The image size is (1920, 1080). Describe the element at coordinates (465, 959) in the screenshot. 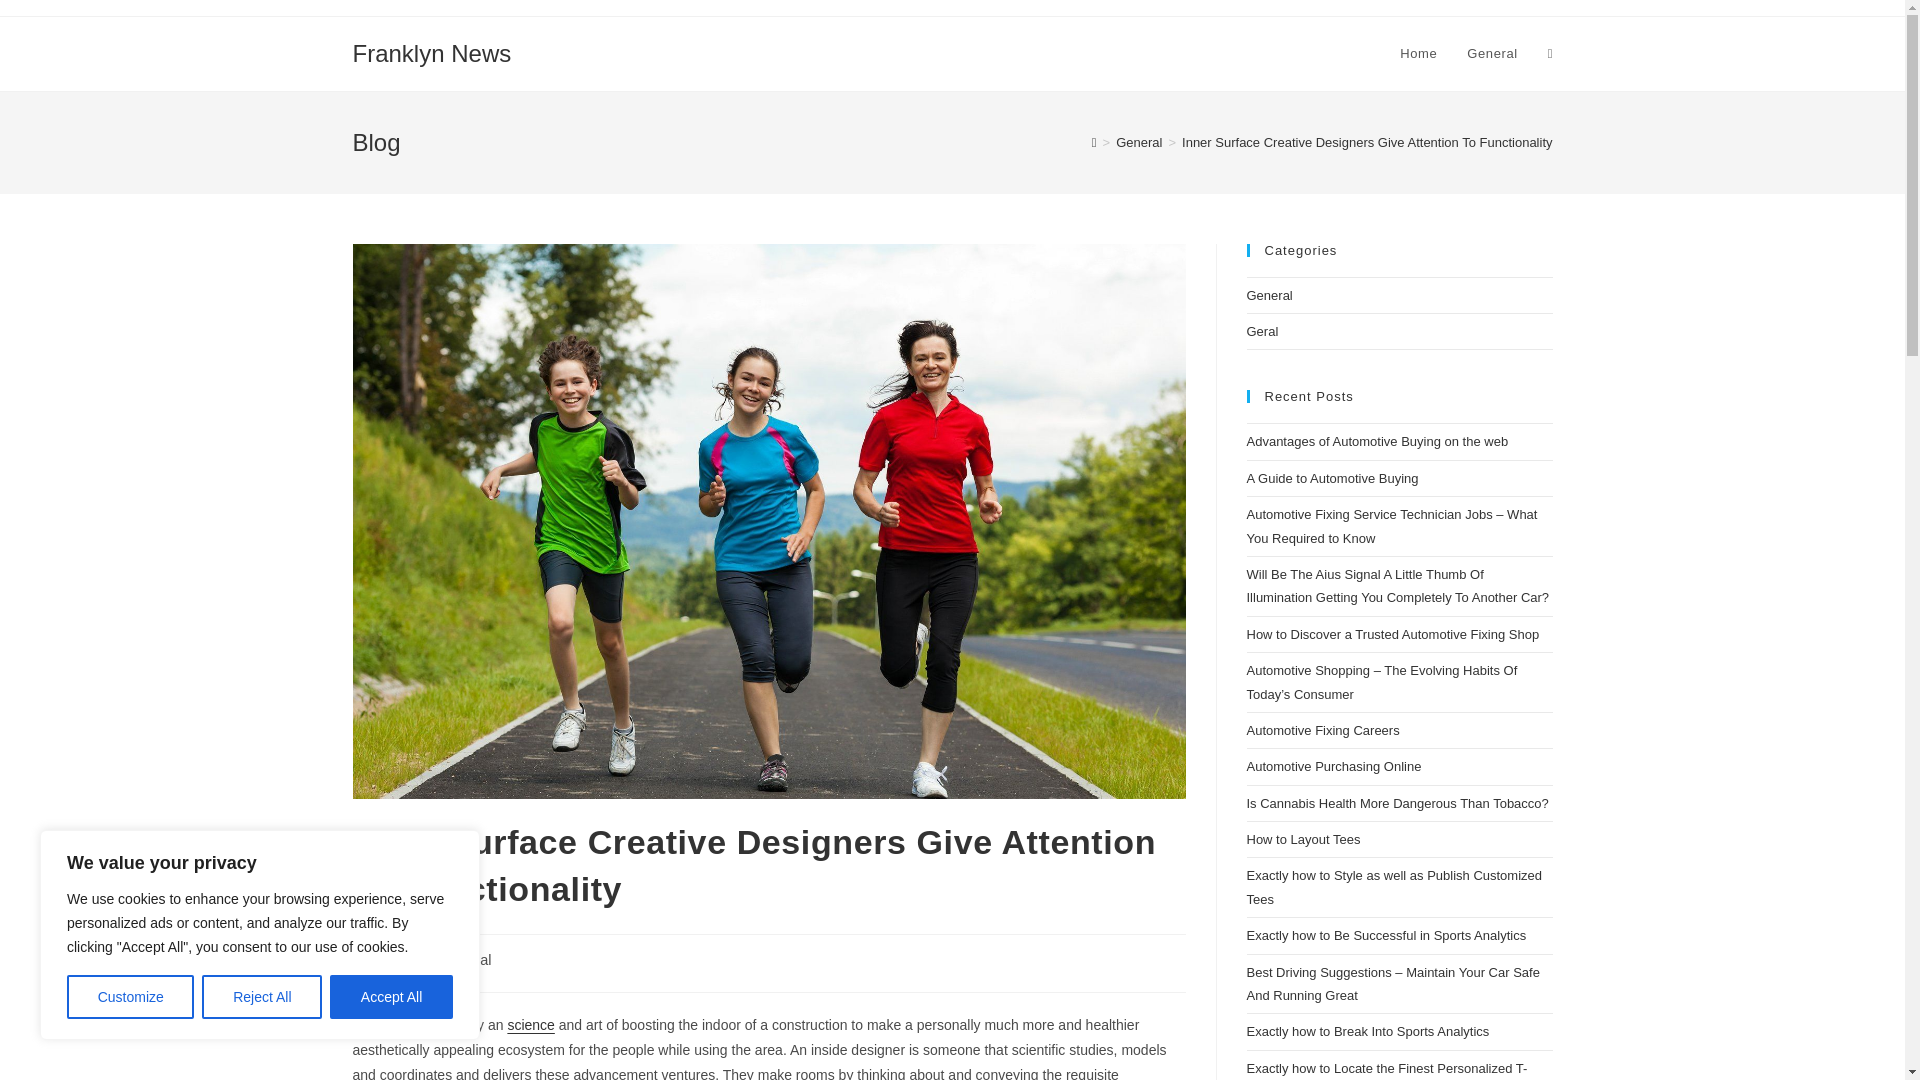

I see `General` at that location.